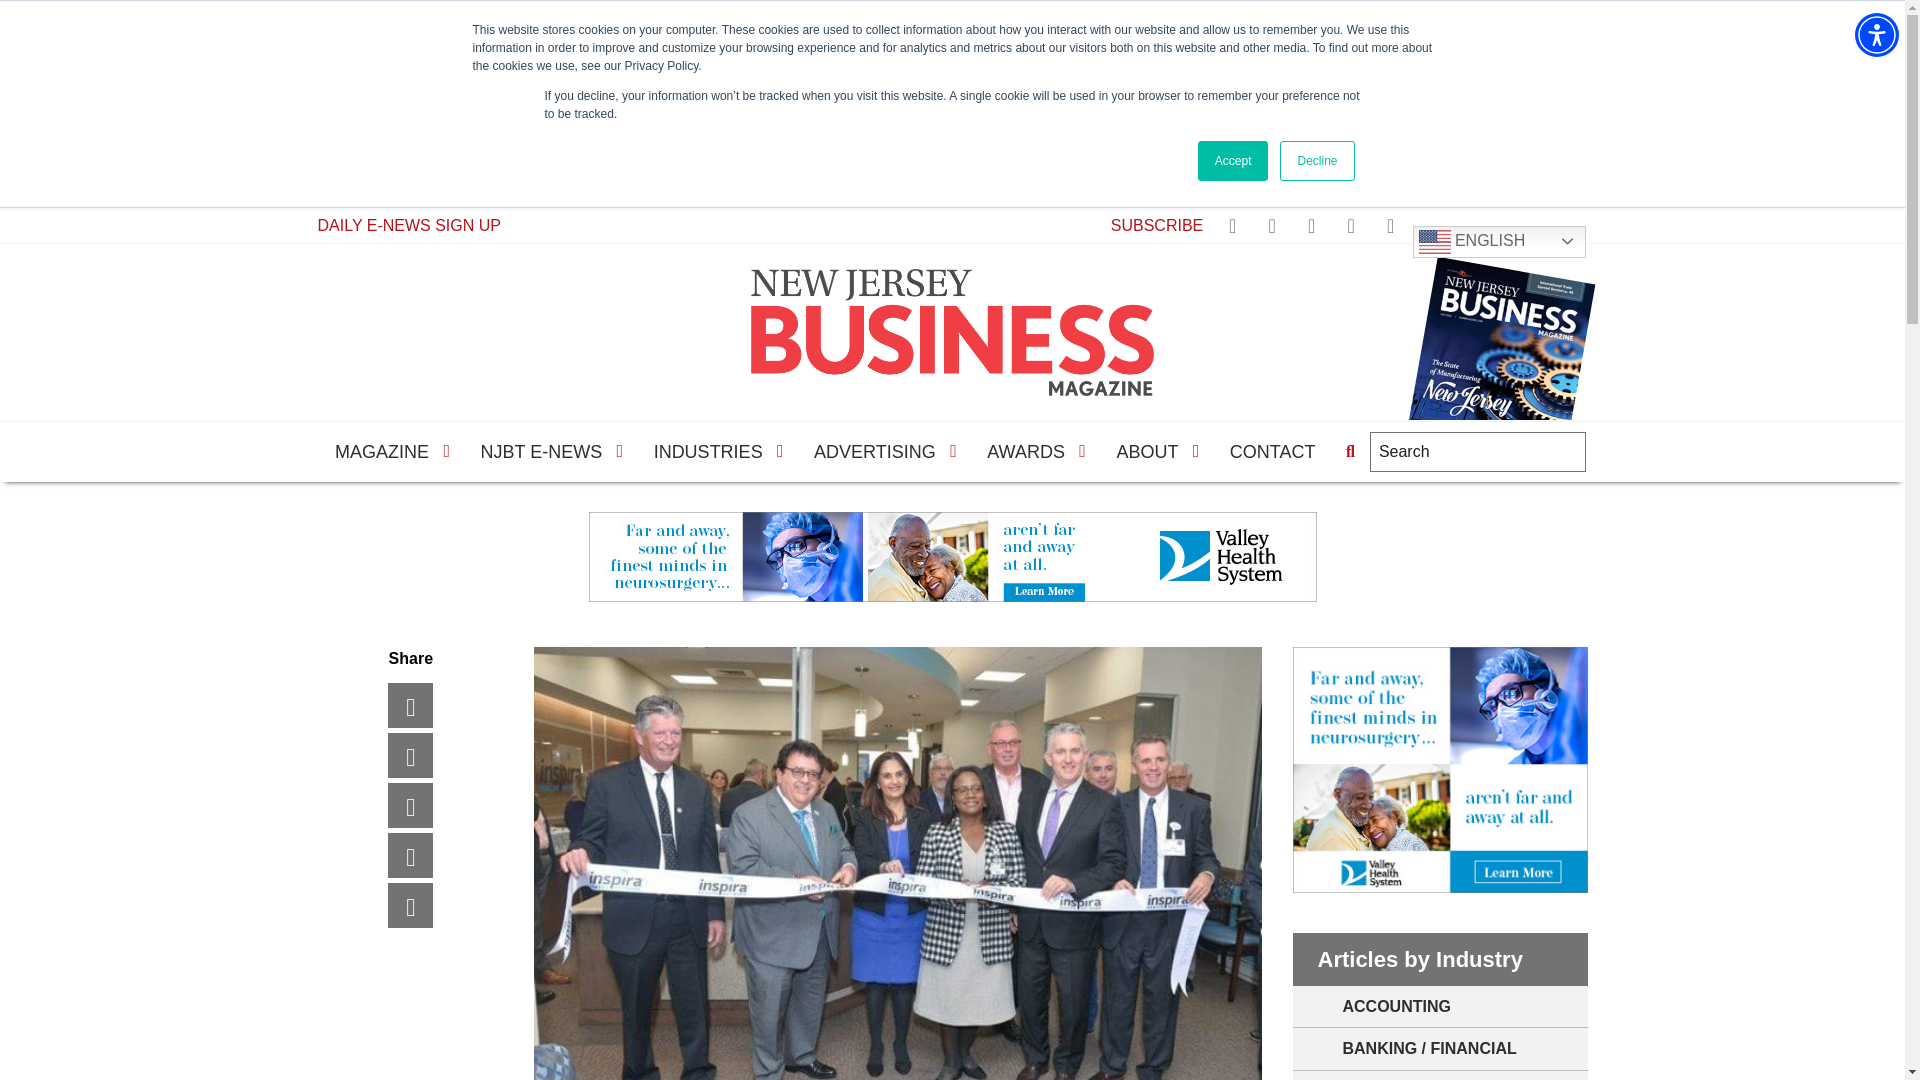 The width and height of the screenshot is (1920, 1080). I want to click on Accept, so click(1234, 161).